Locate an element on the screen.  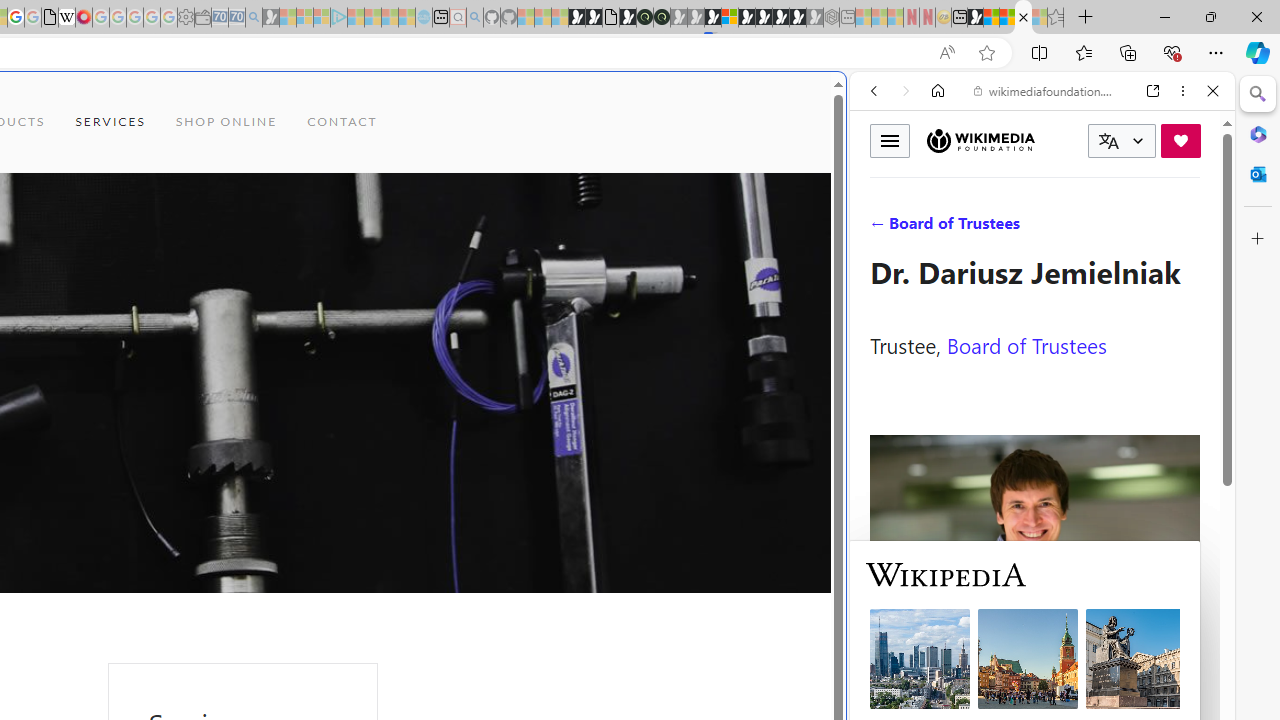
Wikimedia Foundation is located at coordinates (980, 140).